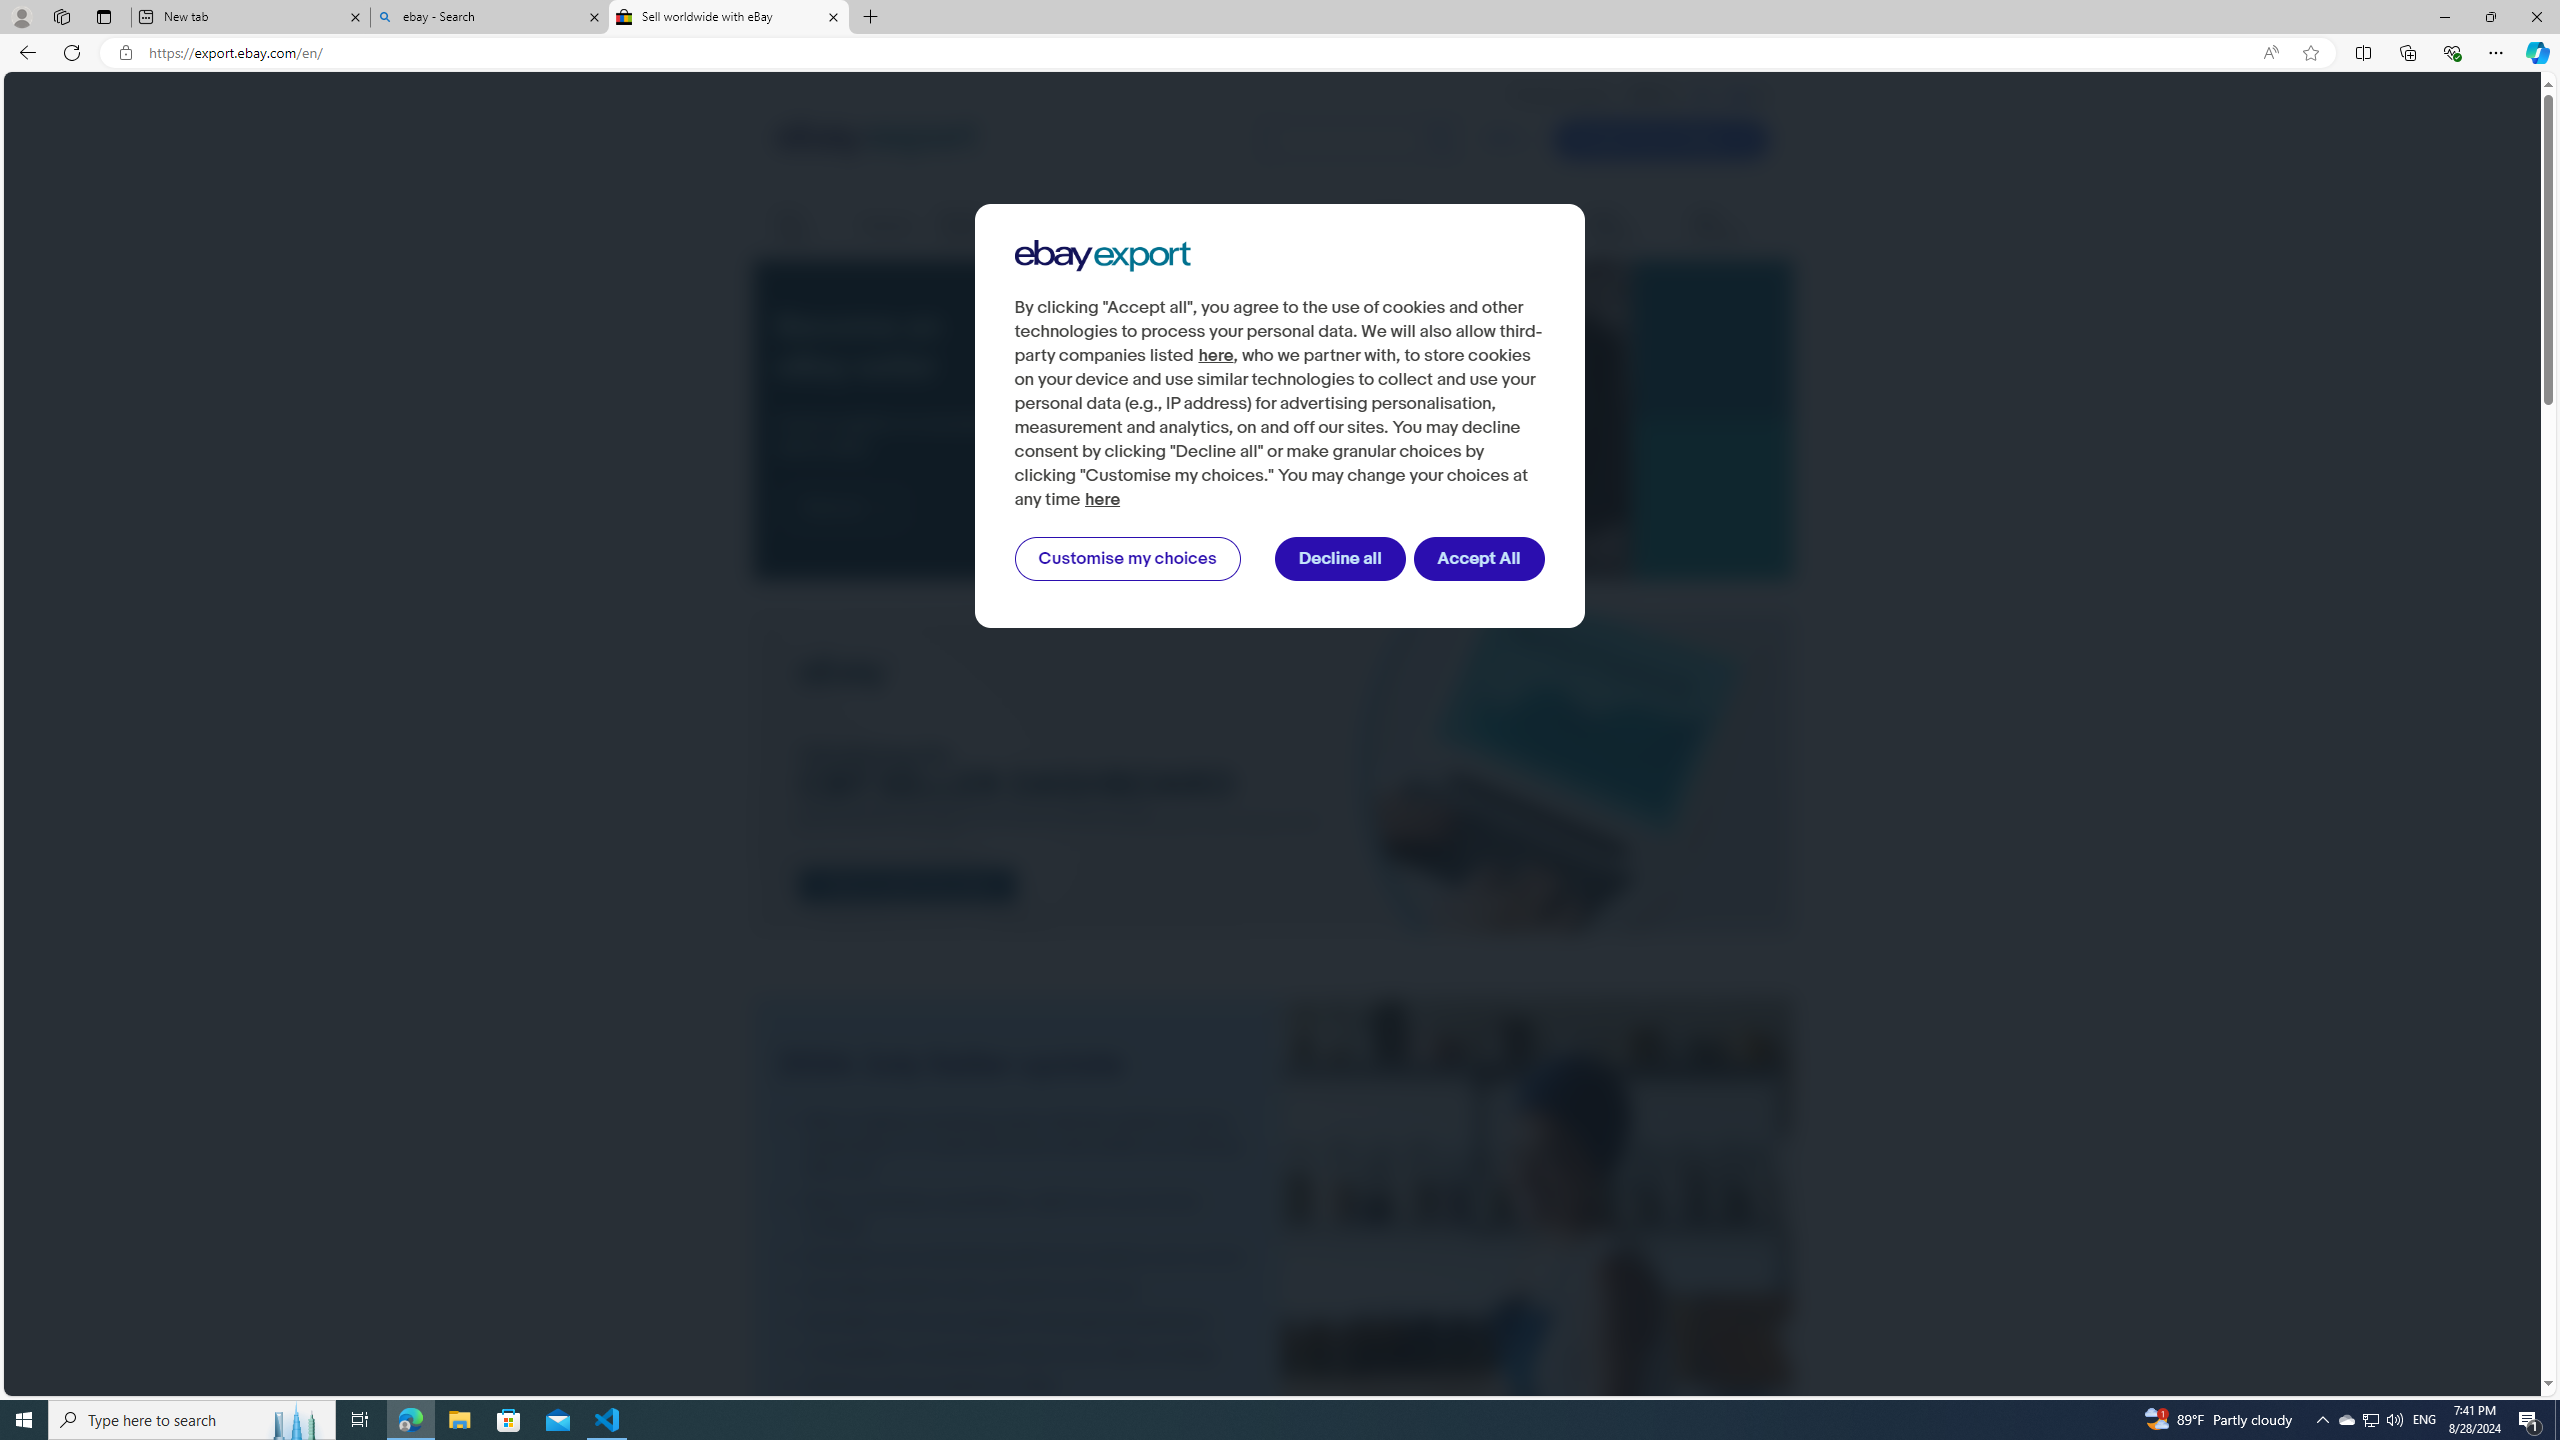 This screenshot has width=2560, height=1440. I want to click on CBT Web Banner.jpeg, so click(1272, 773).